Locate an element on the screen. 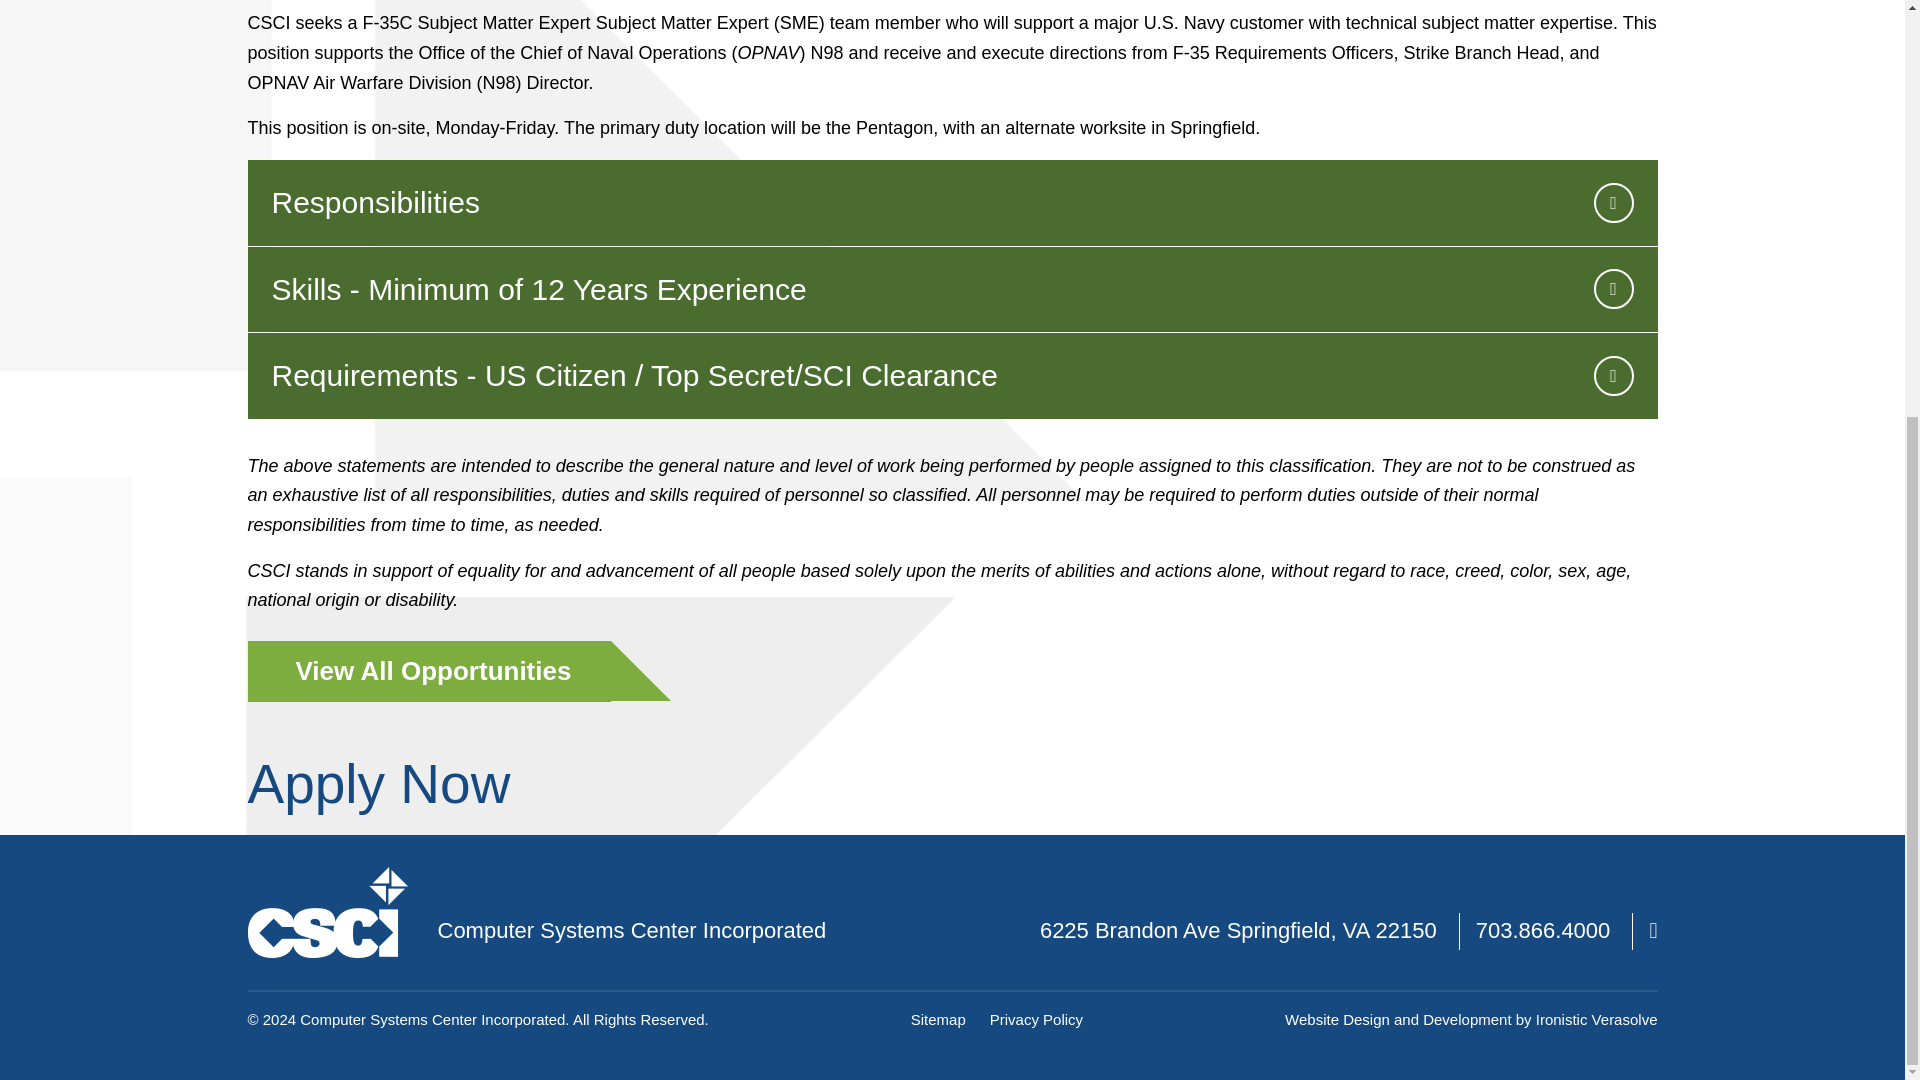 Image resolution: width=1920 pixels, height=1080 pixels. View All Opportunities is located at coordinates (430, 672).